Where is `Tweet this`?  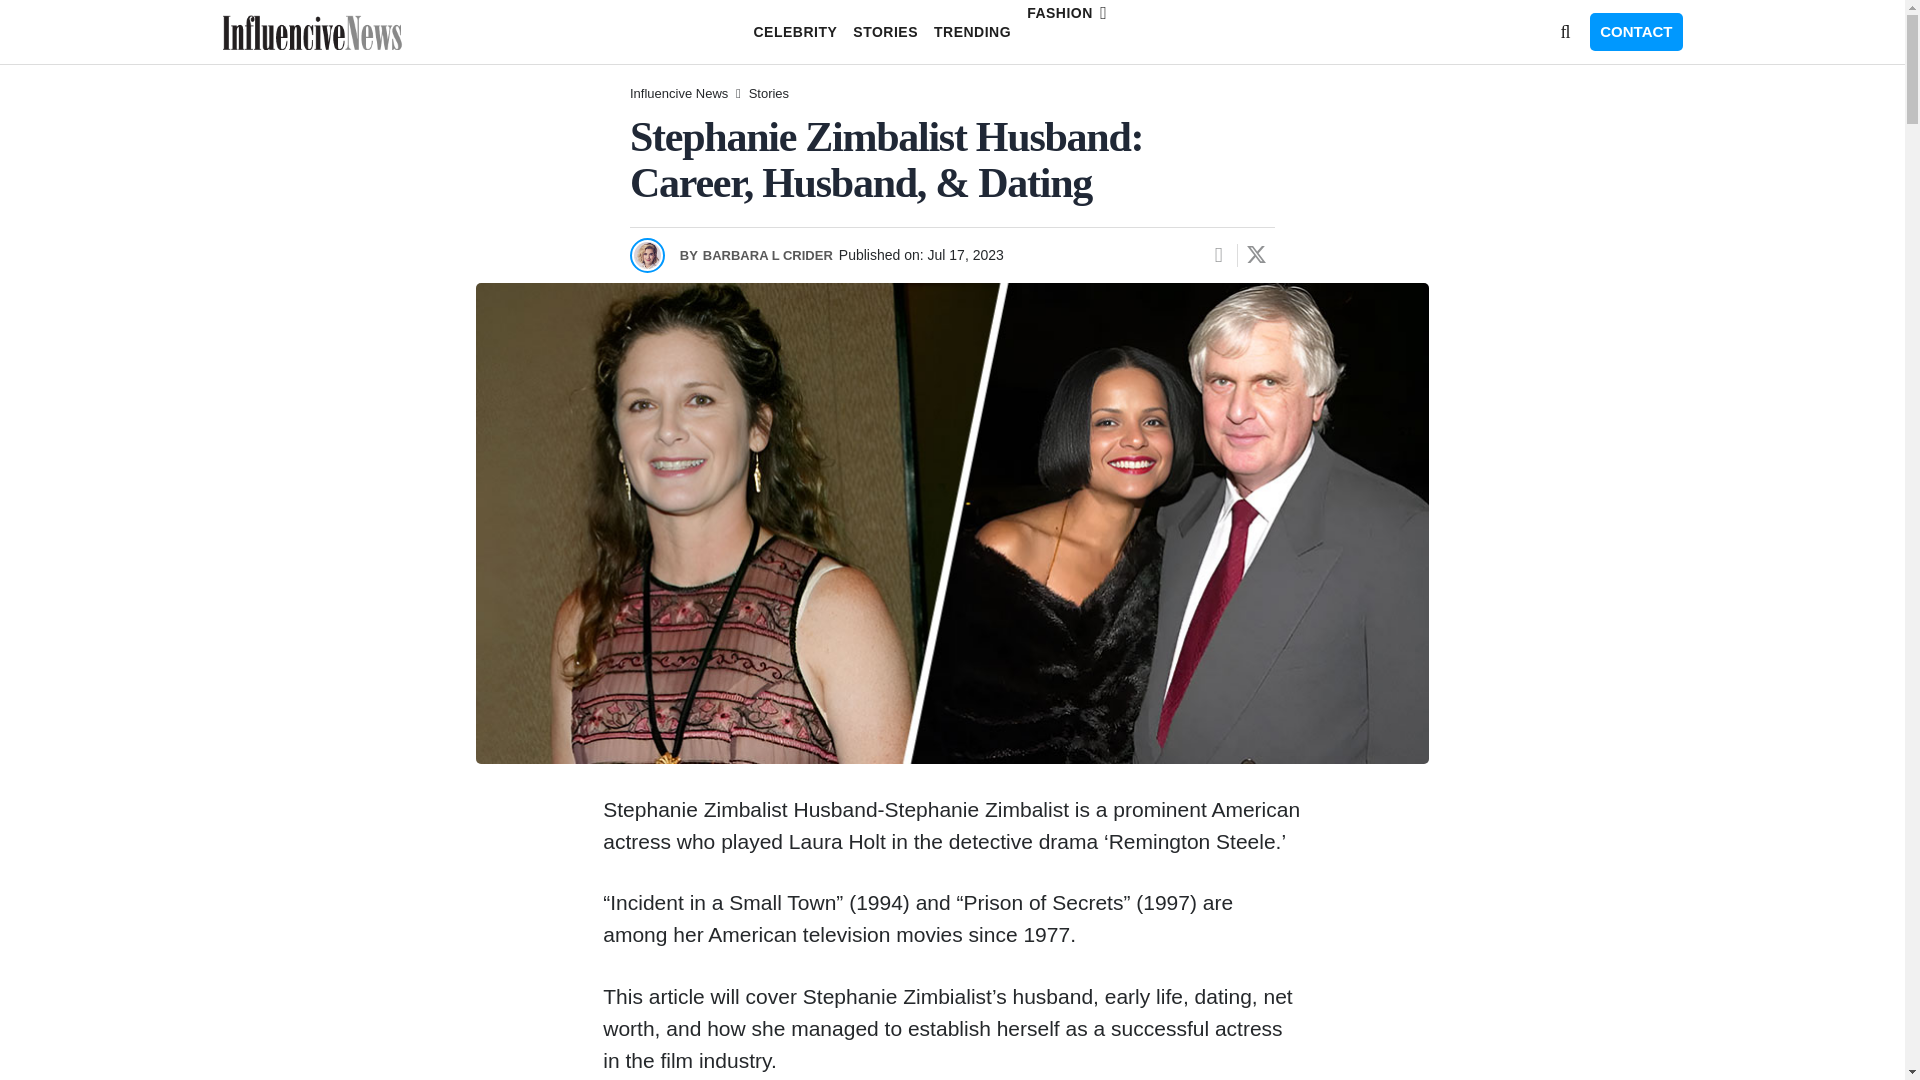 Tweet this is located at coordinates (1256, 255).